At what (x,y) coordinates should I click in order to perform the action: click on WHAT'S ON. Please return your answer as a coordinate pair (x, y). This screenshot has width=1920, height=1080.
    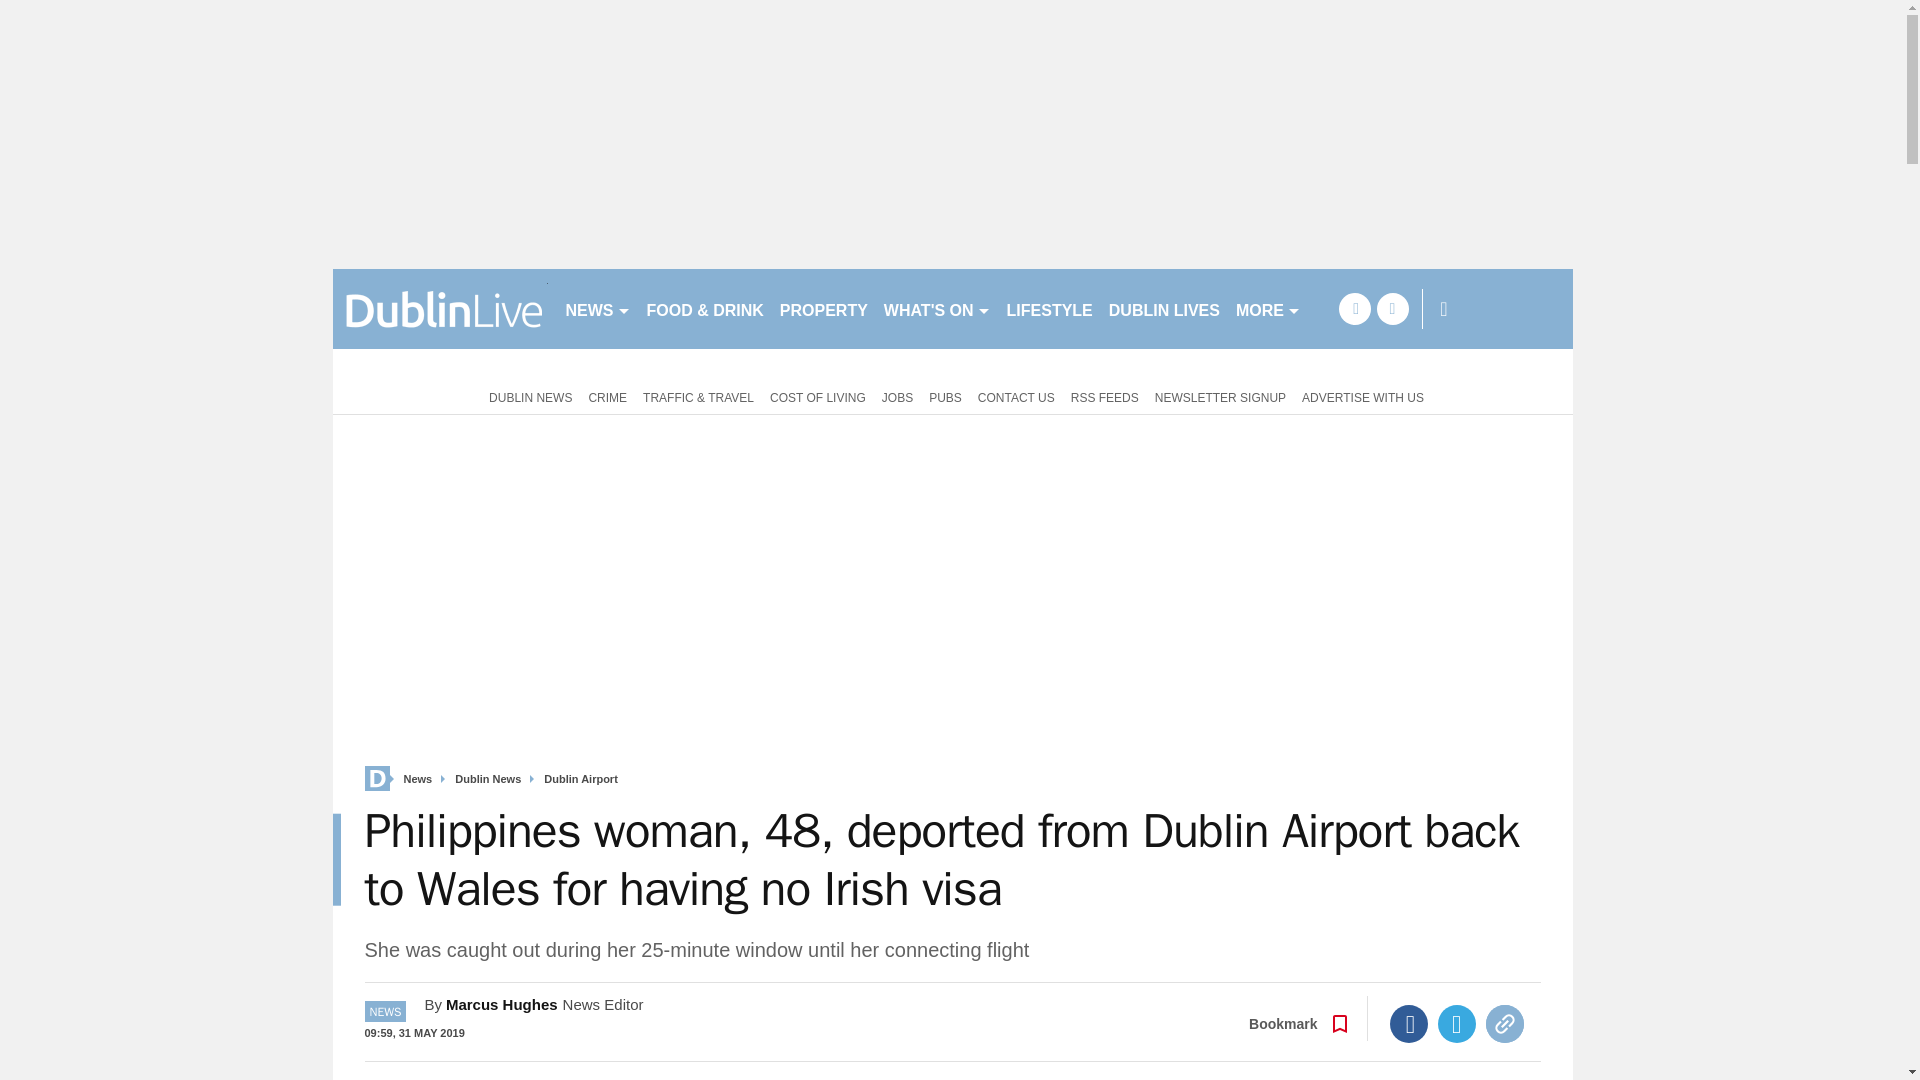
    Looking at the image, I should click on (936, 308).